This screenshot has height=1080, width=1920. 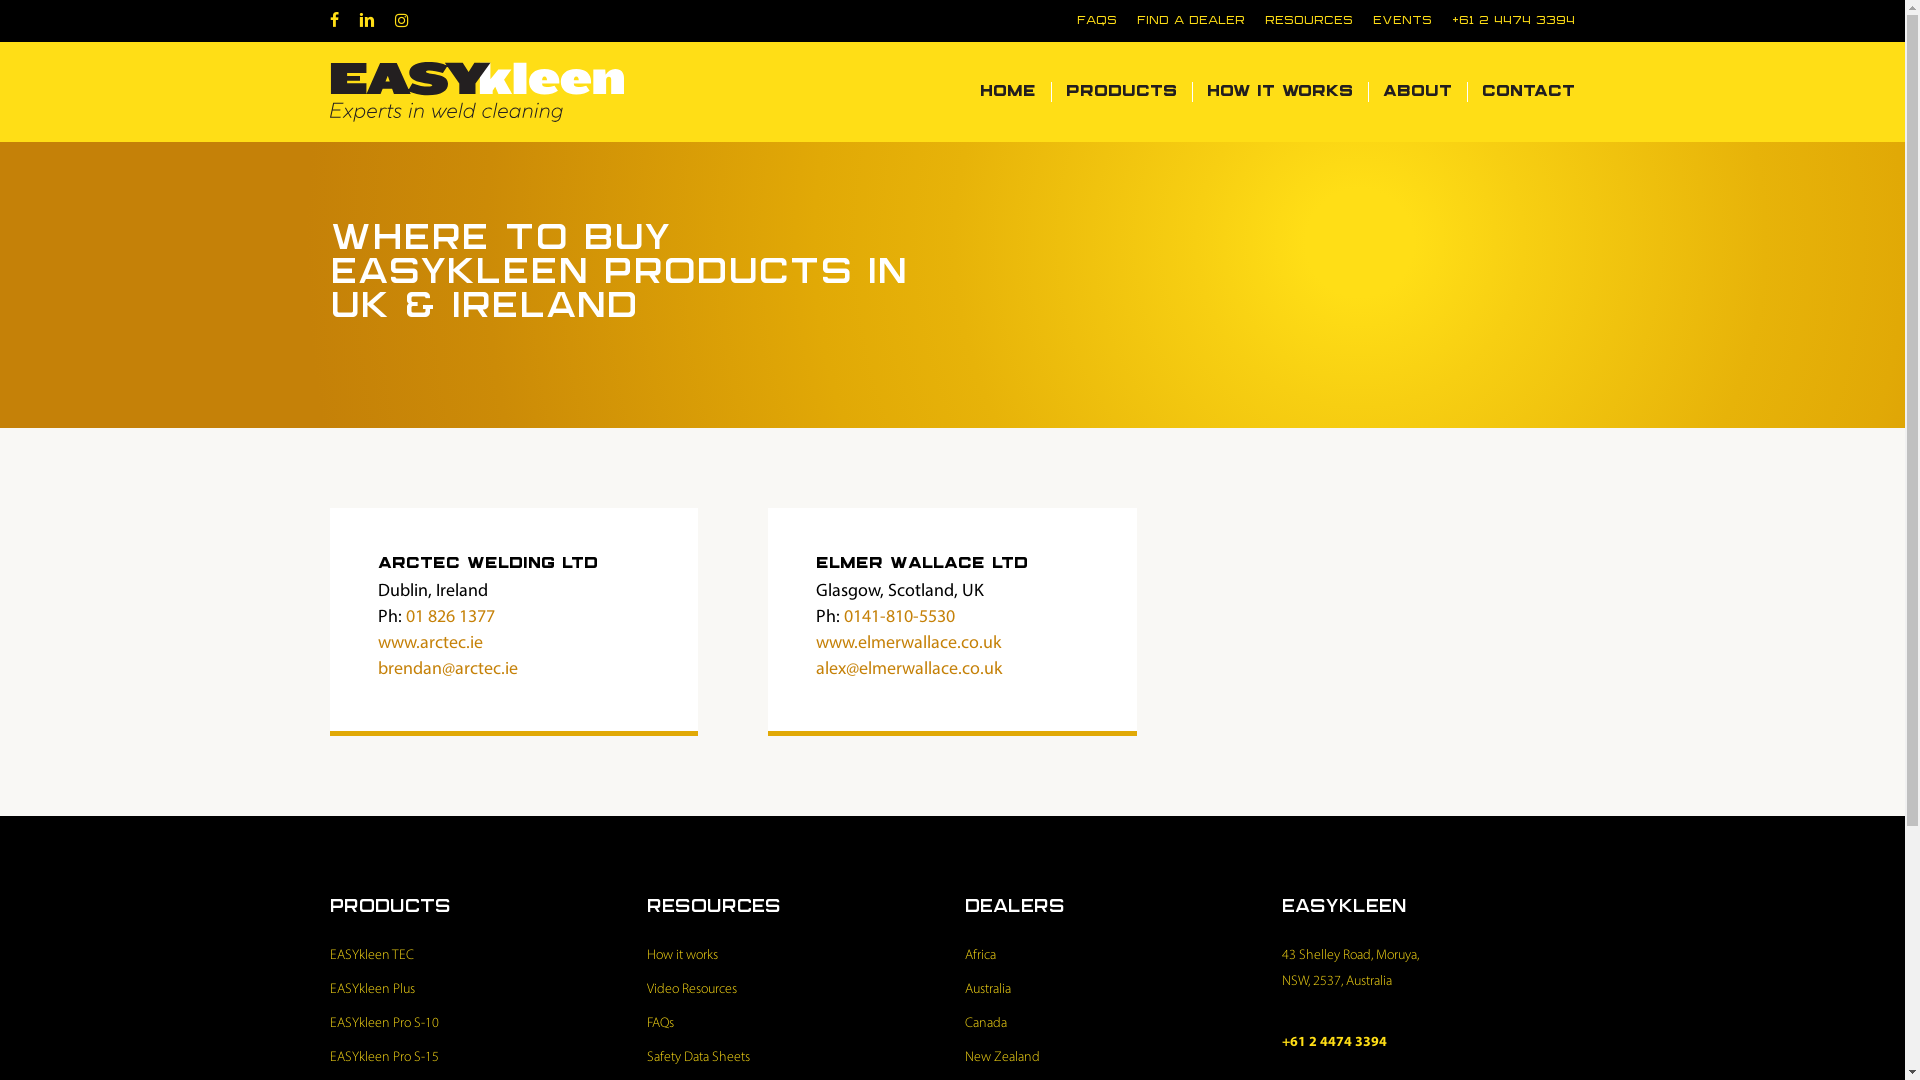 I want to click on About, so click(x=1418, y=92).